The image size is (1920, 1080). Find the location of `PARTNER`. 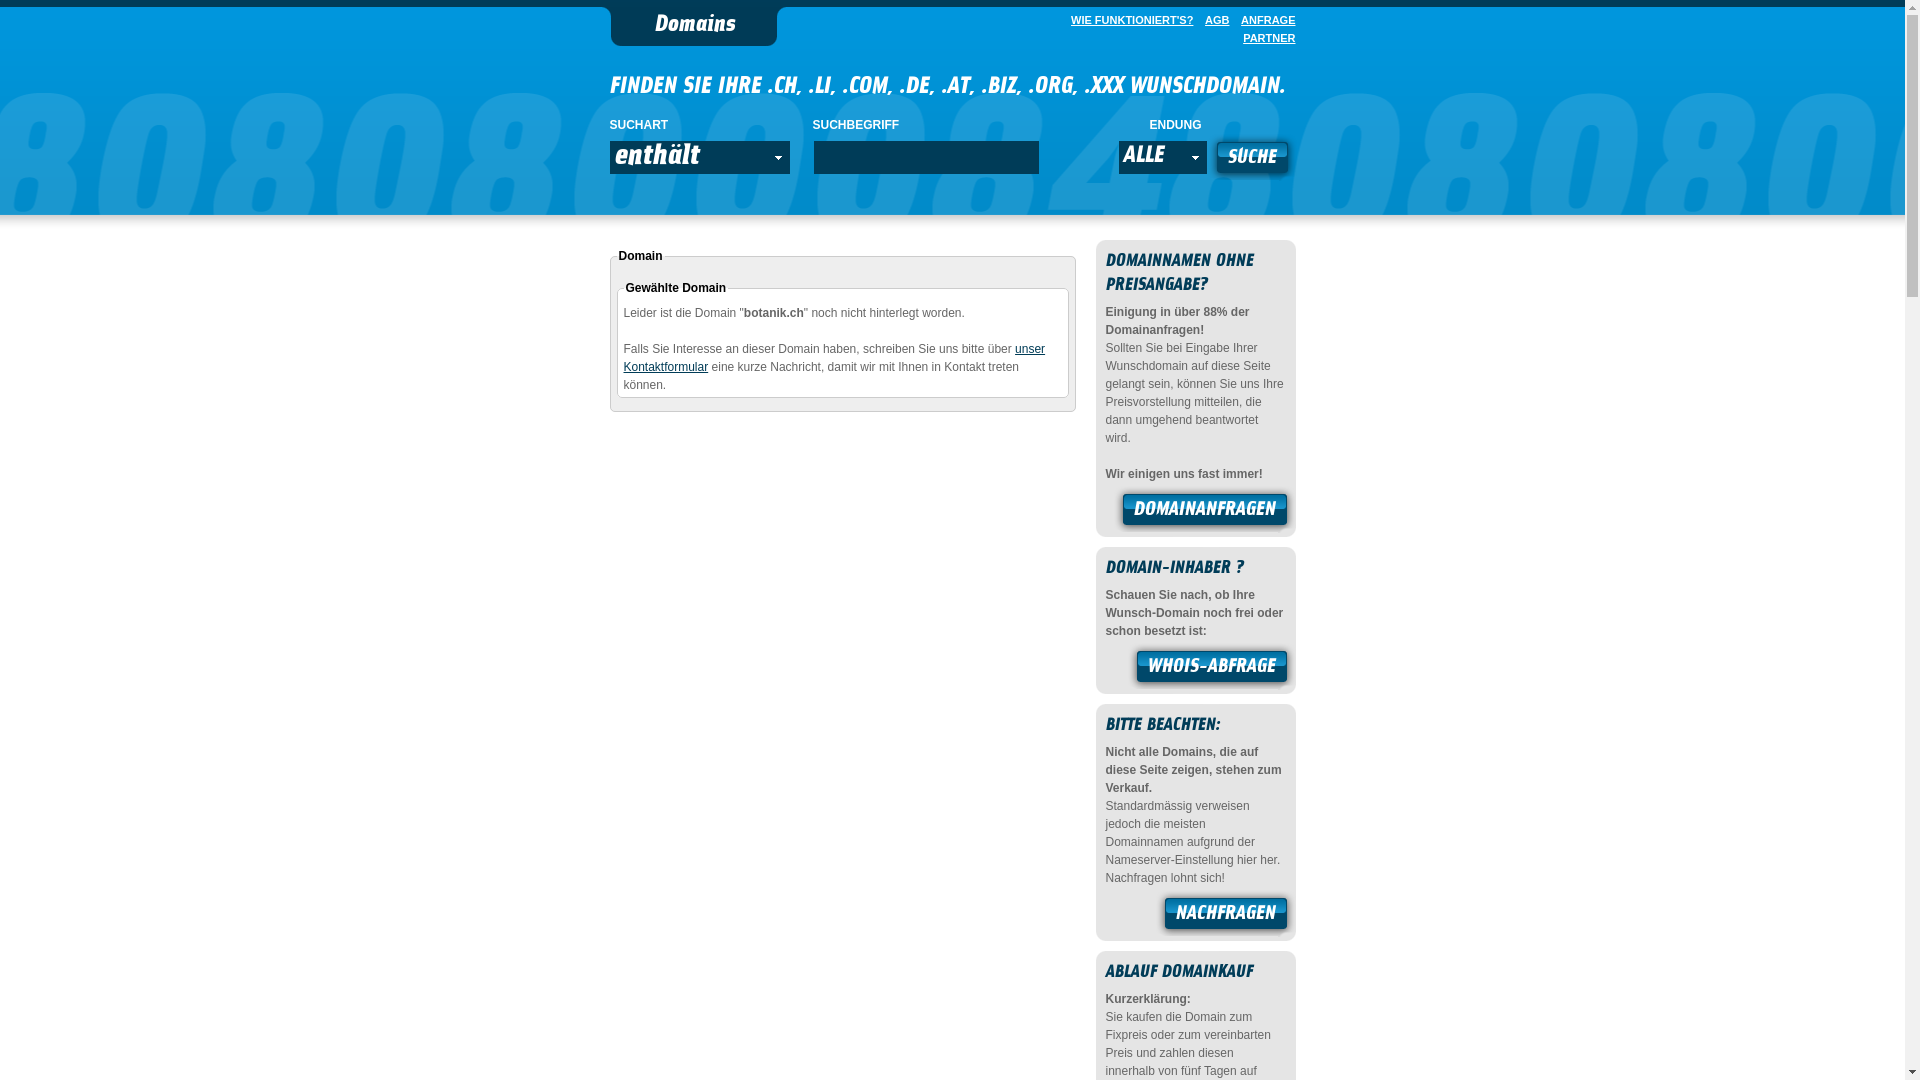

PARTNER is located at coordinates (1265, 38).